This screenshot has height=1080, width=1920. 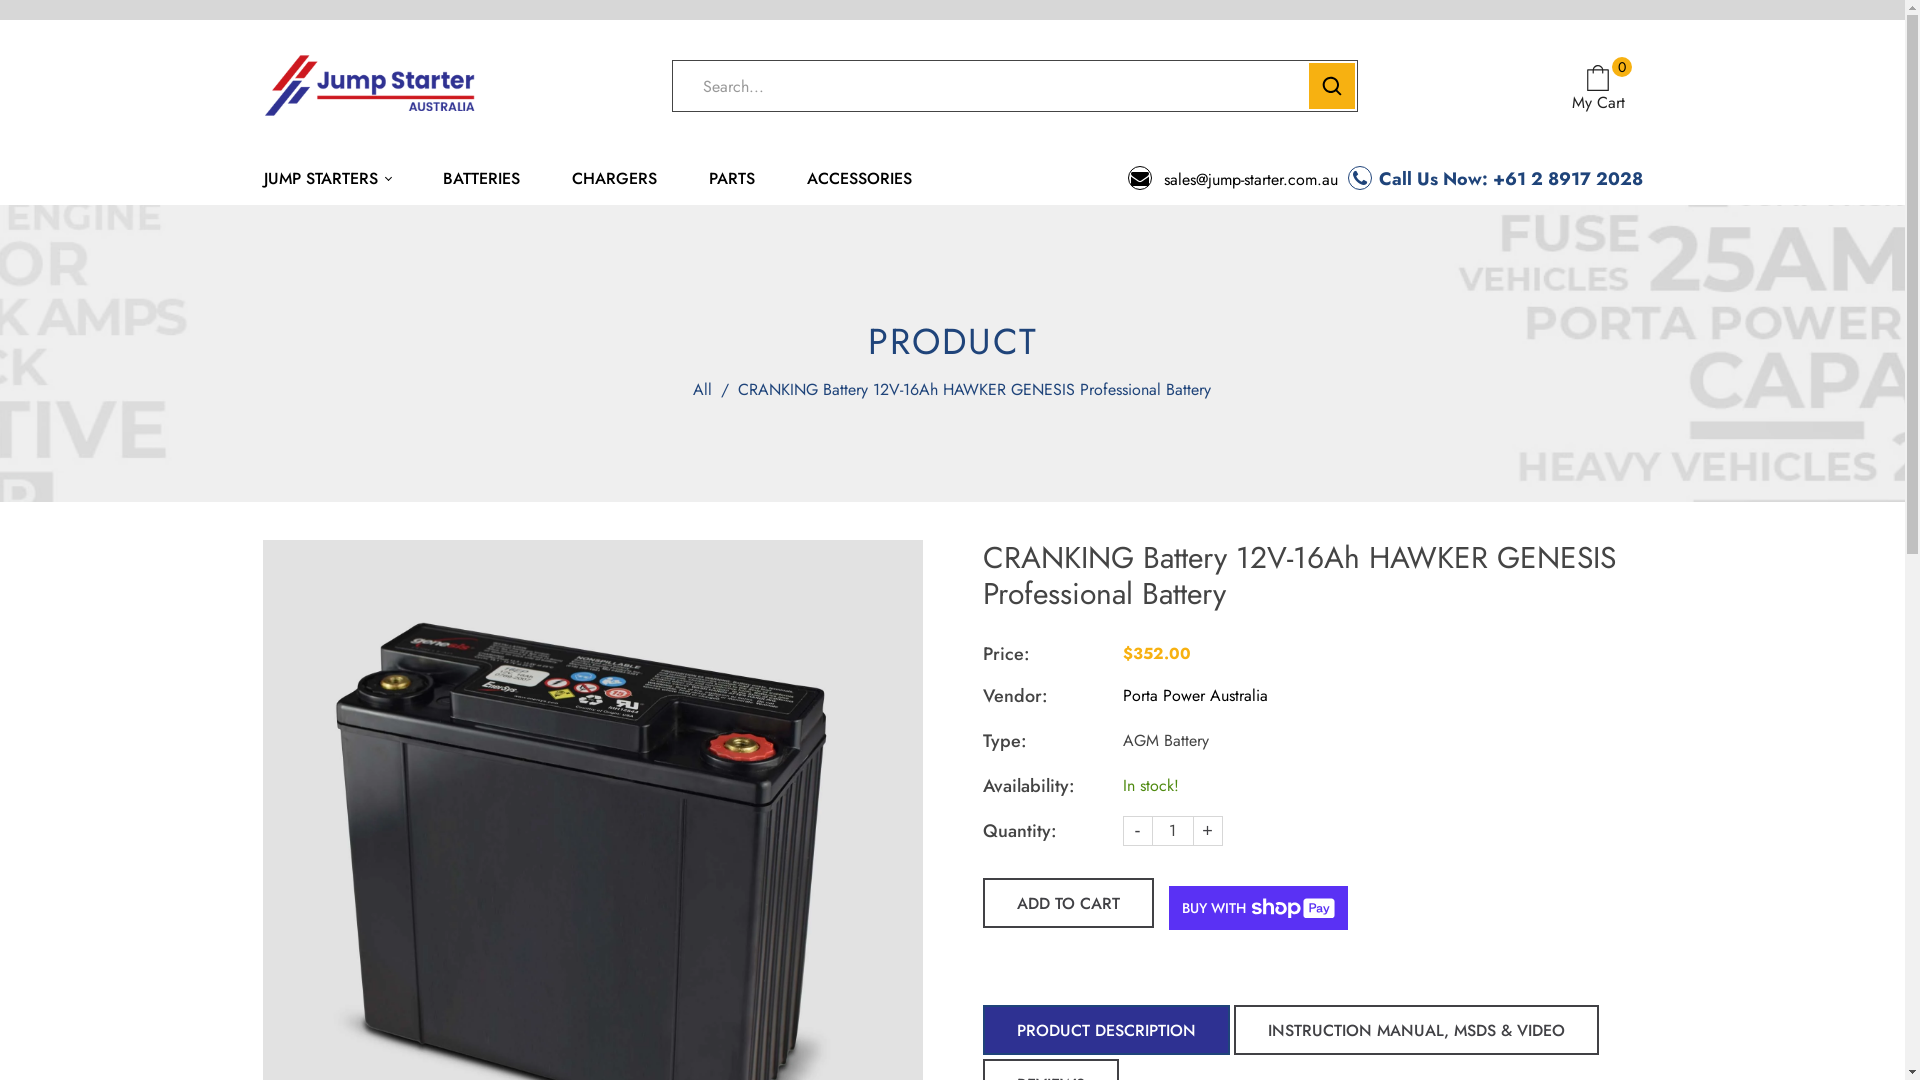 What do you see at coordinates (732, 179) in the screenshot?
I see `PARTS` at bounding box center [732, 179].